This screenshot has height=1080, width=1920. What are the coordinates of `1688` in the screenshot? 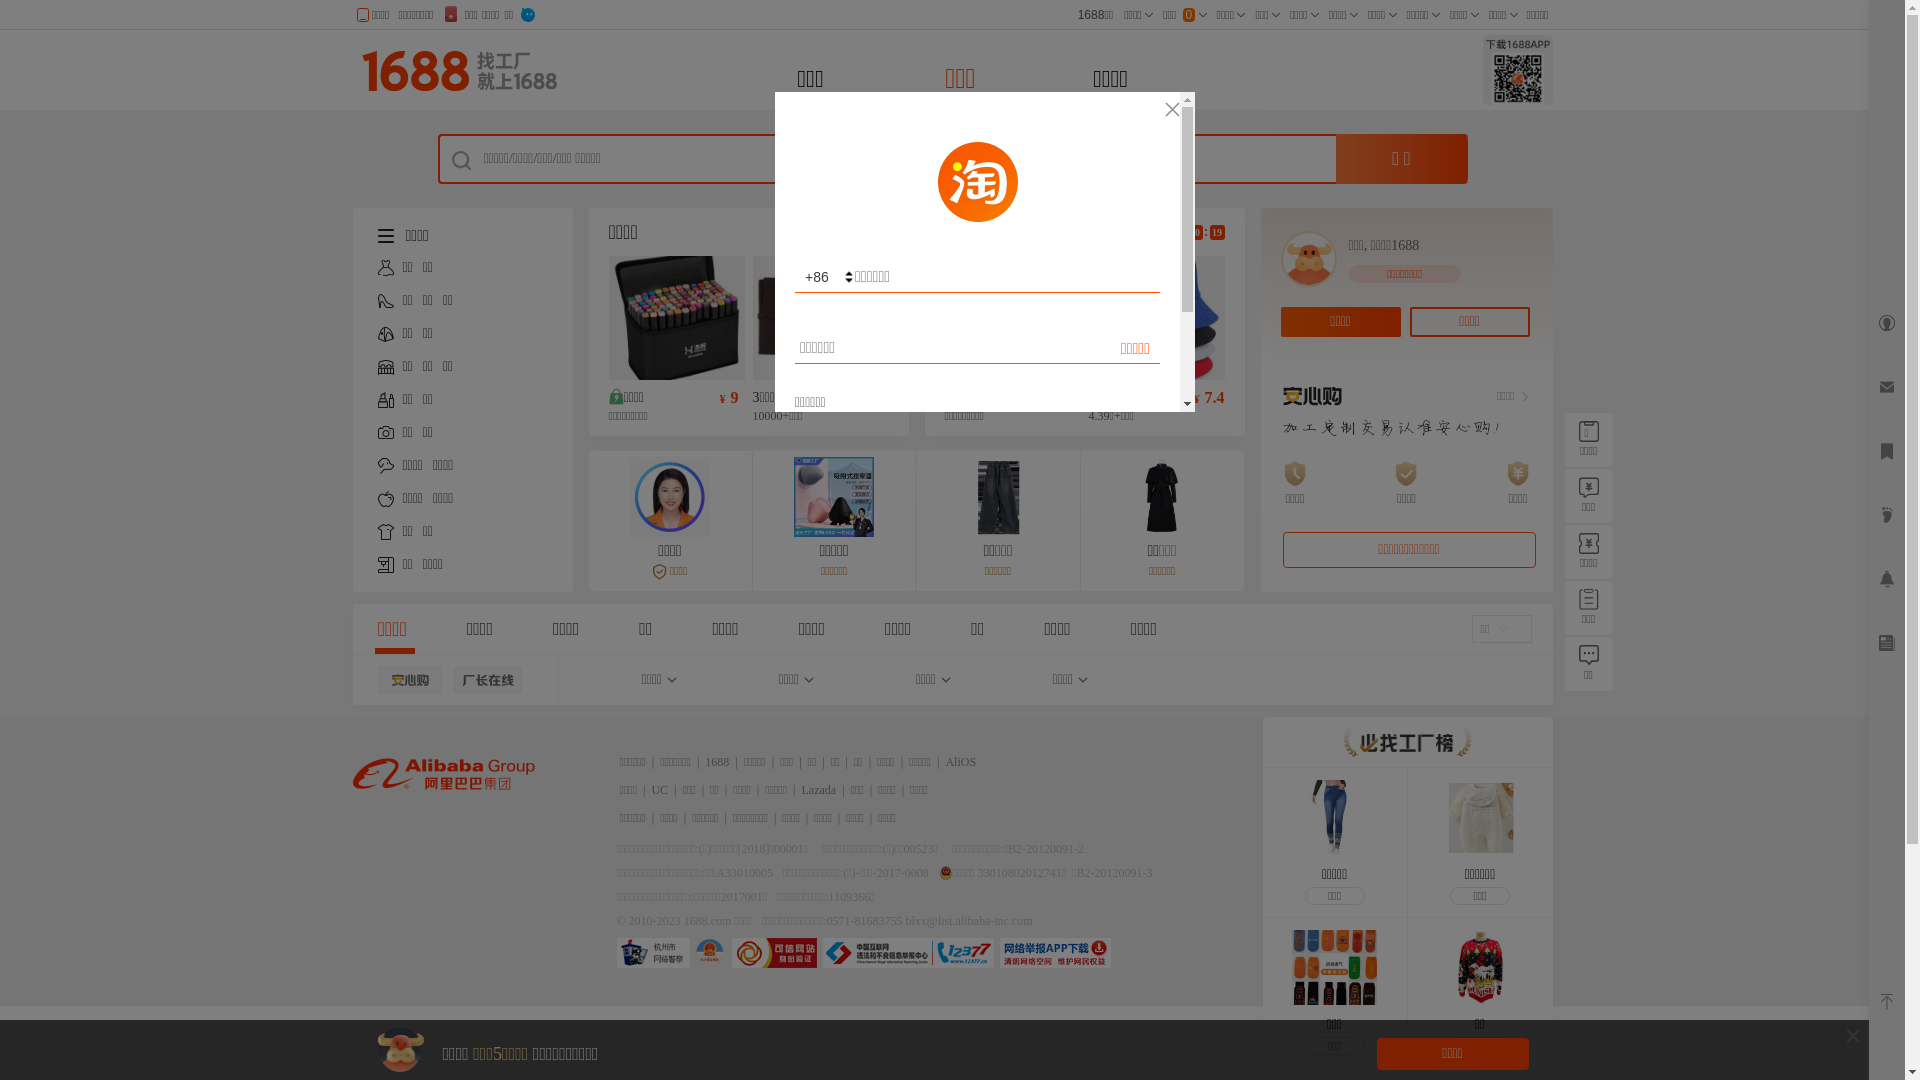 It's located at (717, 762).